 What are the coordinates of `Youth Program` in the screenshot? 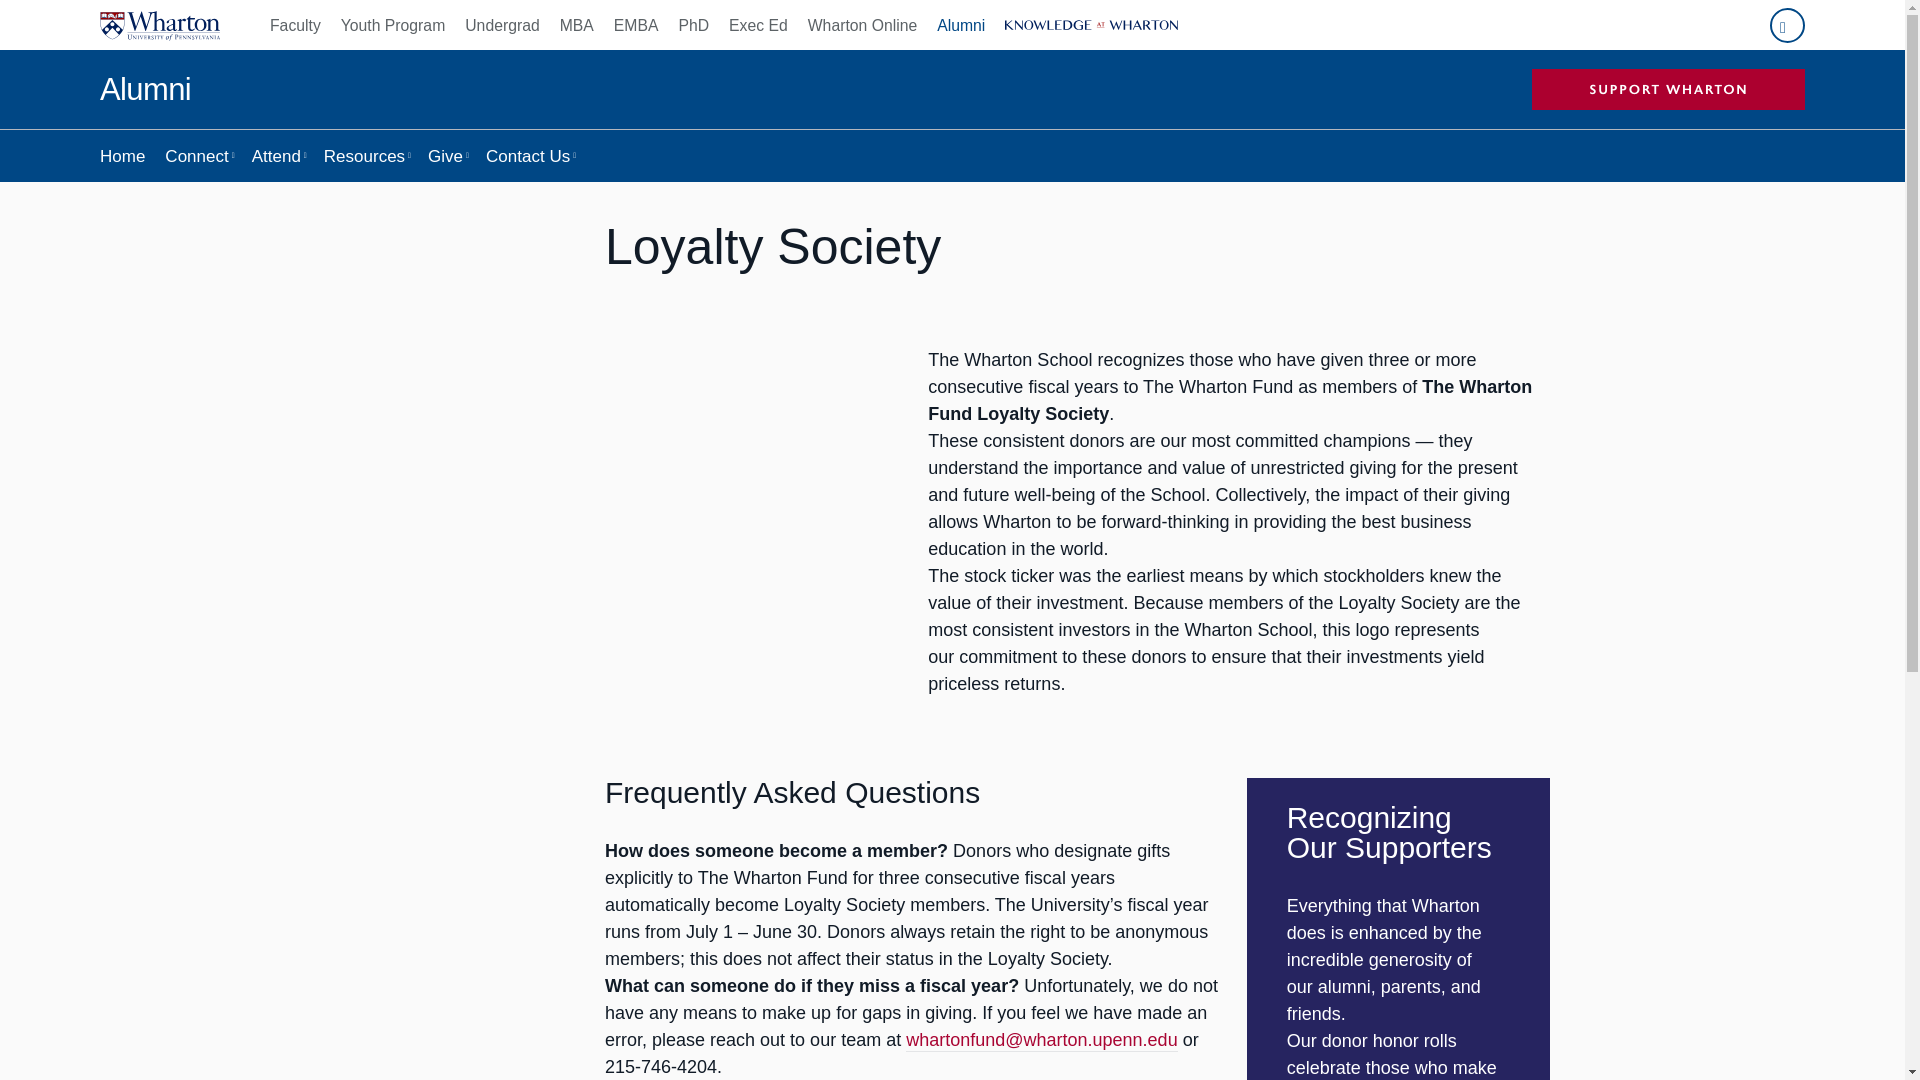 It's located at (392, 24).